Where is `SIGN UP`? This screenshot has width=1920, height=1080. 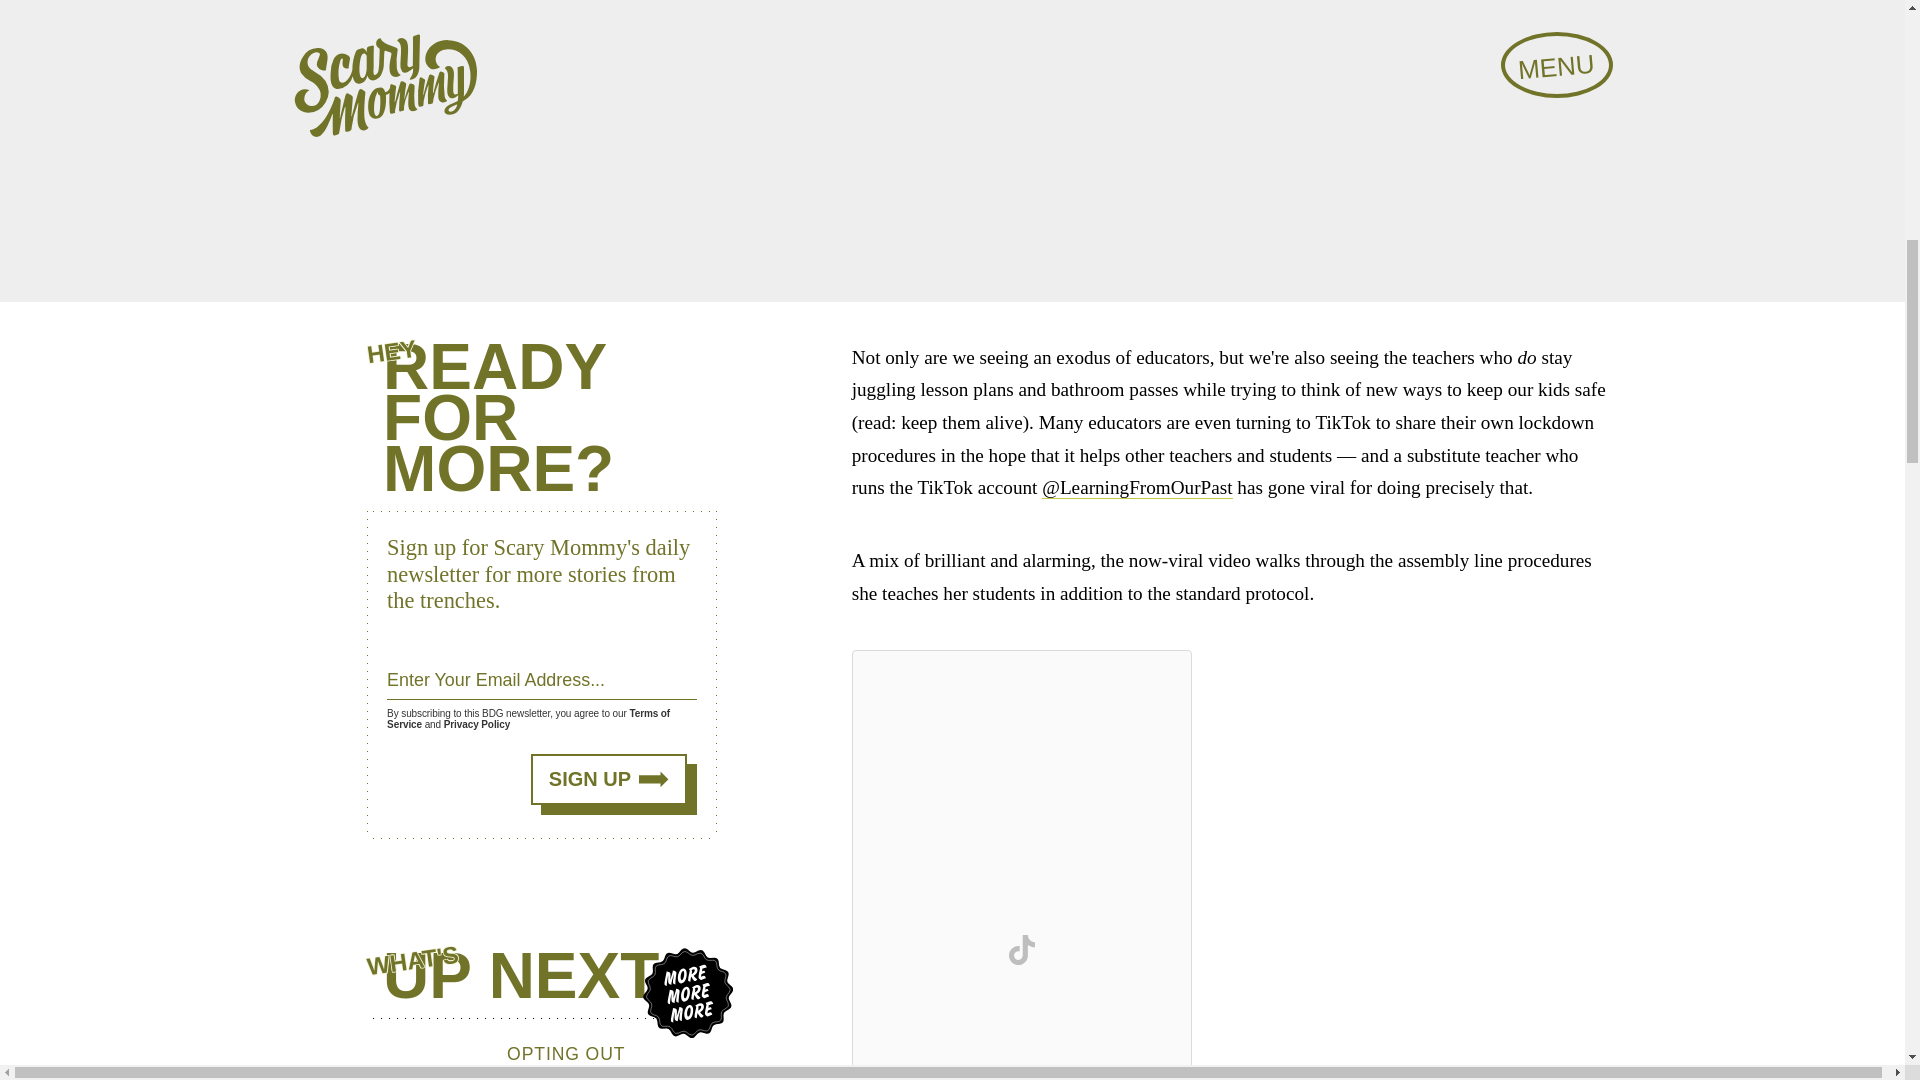 SIGN UP is located at coordinates (609, 778).